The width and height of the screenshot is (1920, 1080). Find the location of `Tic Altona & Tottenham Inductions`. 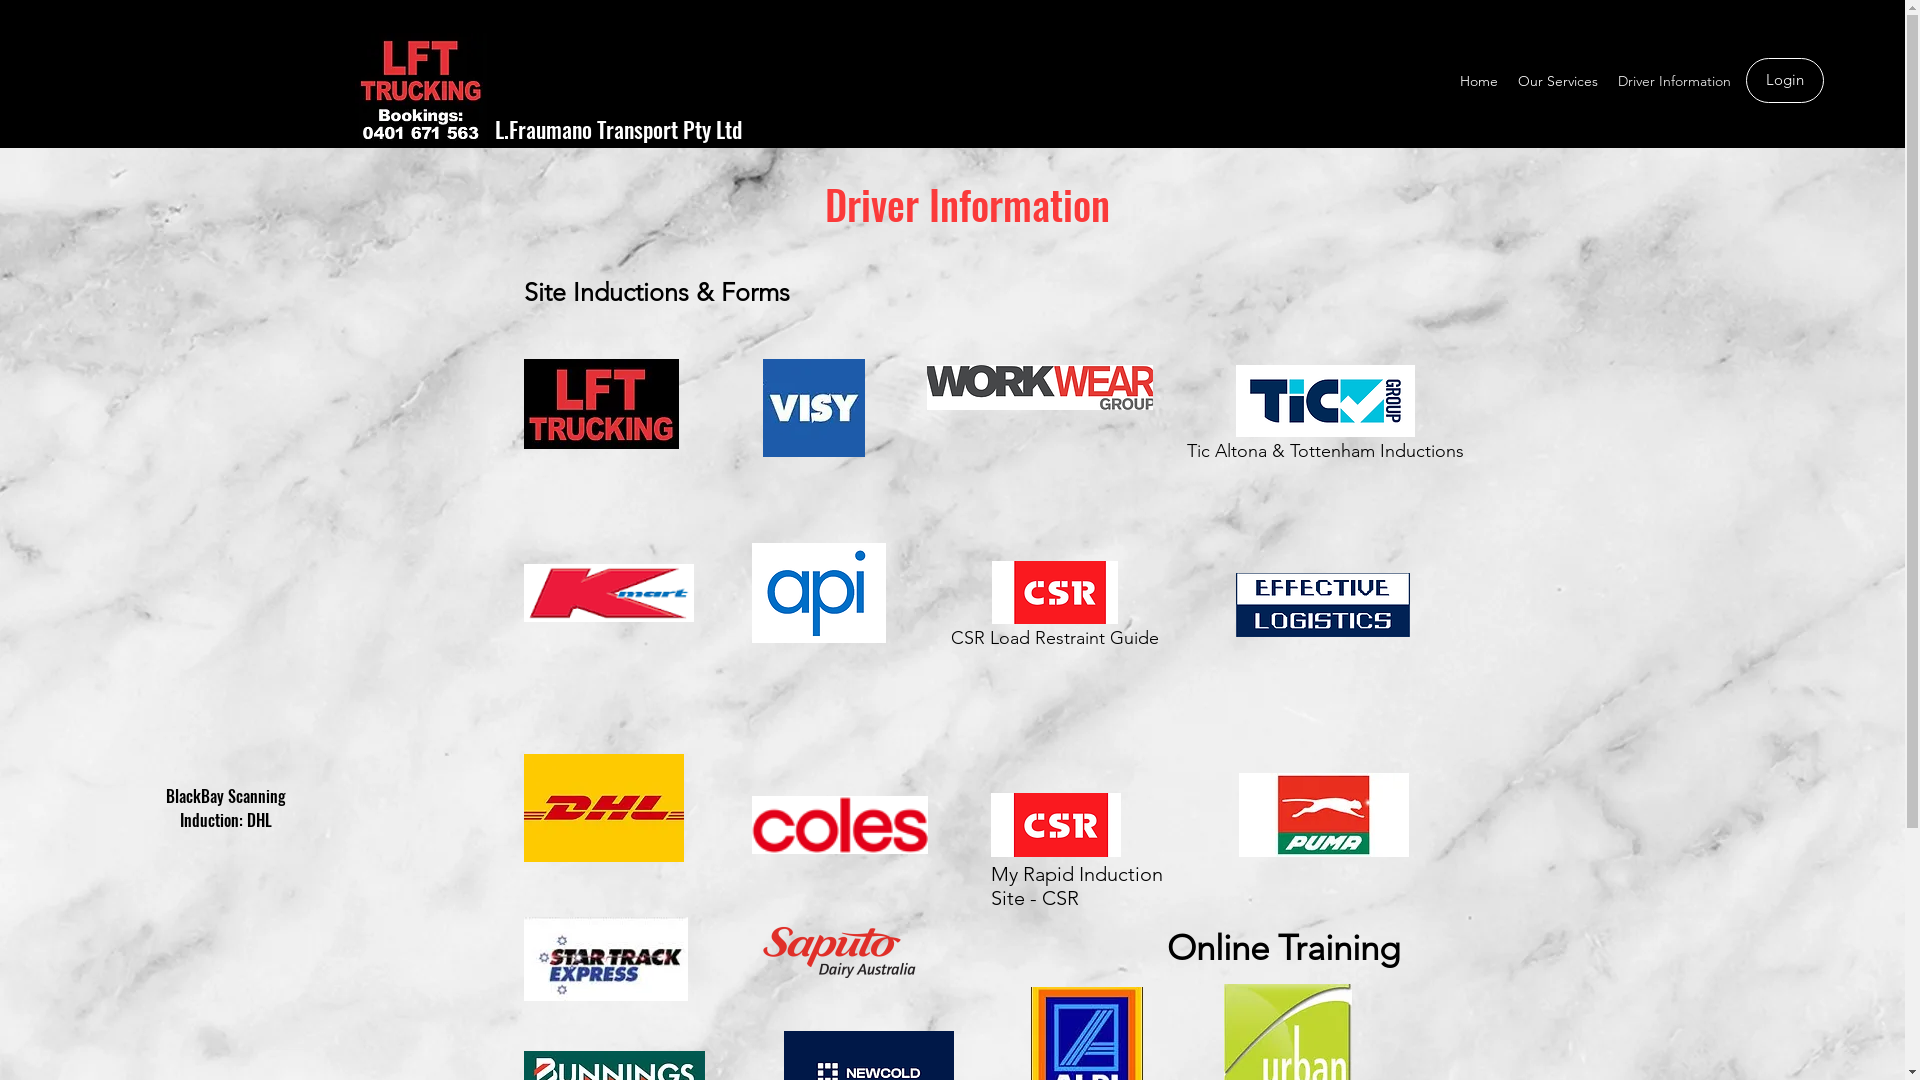

Tic Altona & Tottenham Inductions is located at coordinates (1324, 419).